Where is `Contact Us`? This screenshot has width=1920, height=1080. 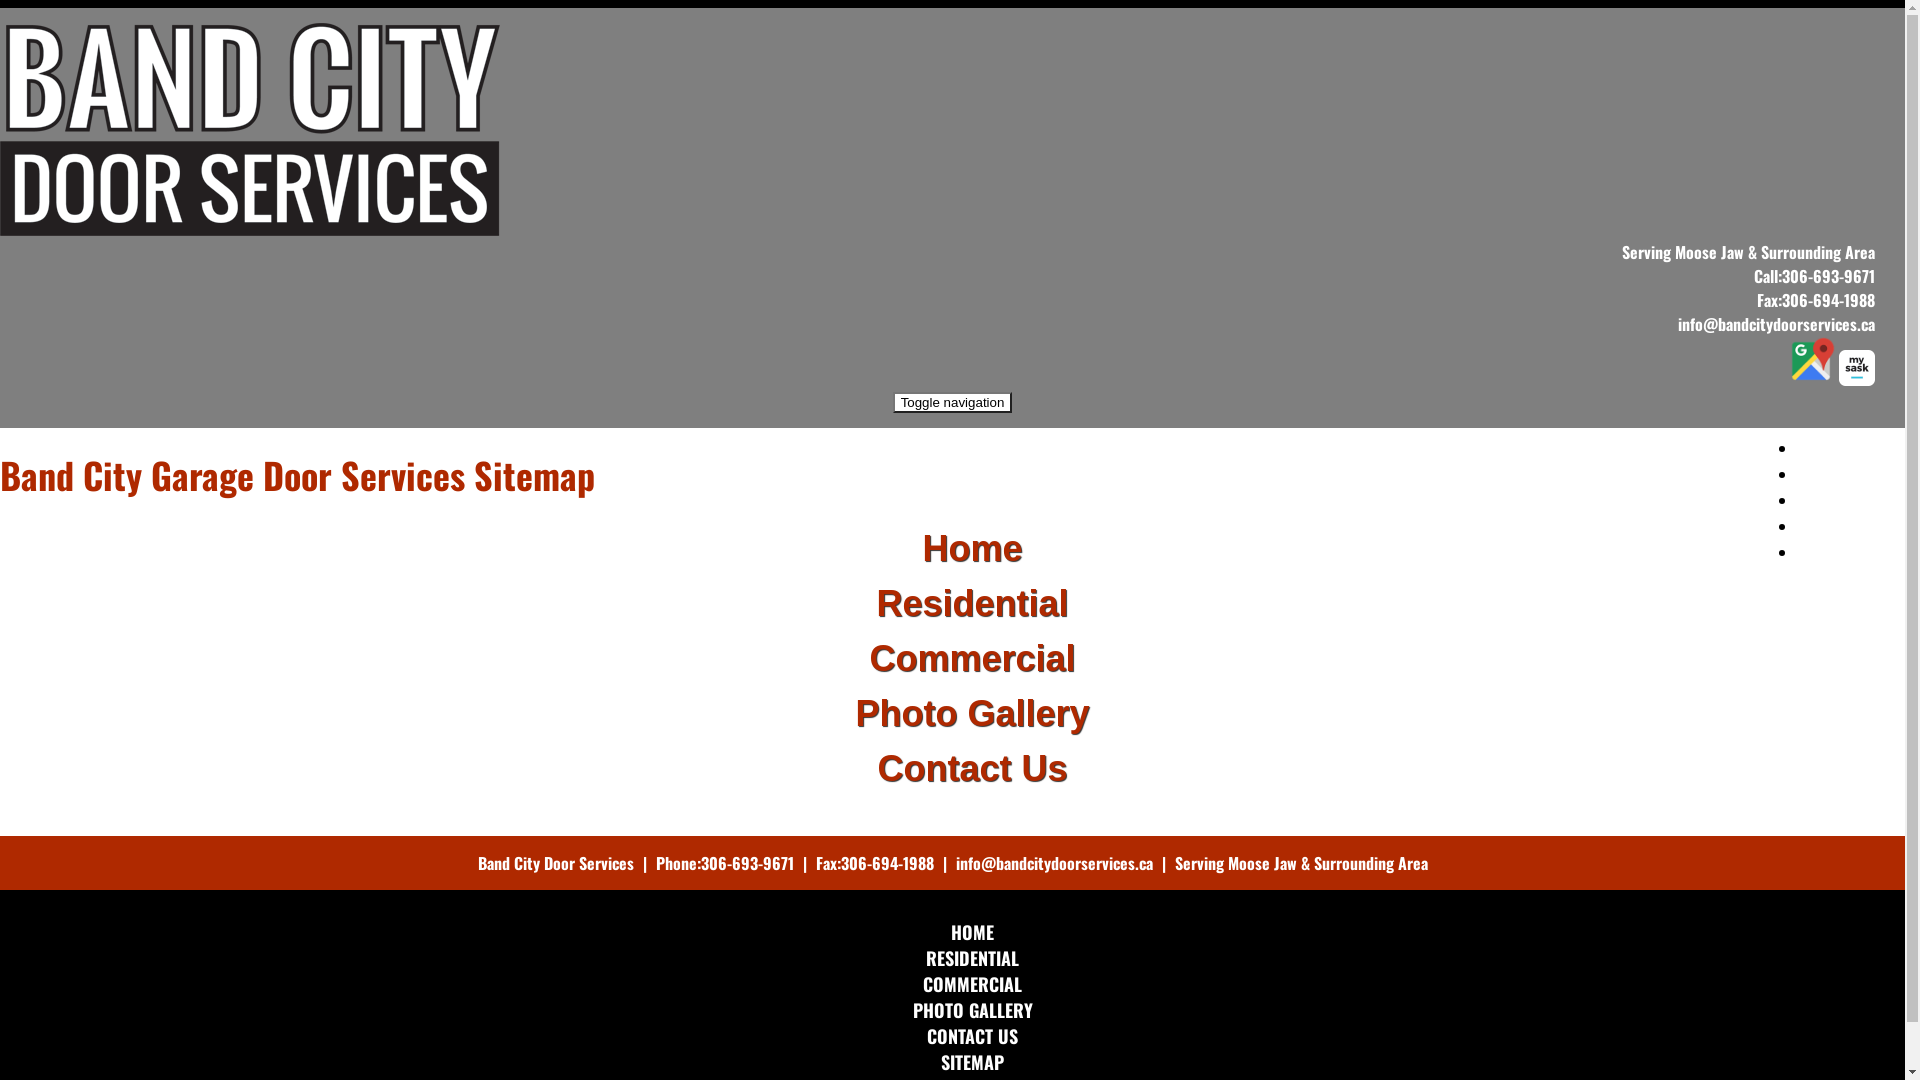 Contact Us is located at coordinates (972, 768).